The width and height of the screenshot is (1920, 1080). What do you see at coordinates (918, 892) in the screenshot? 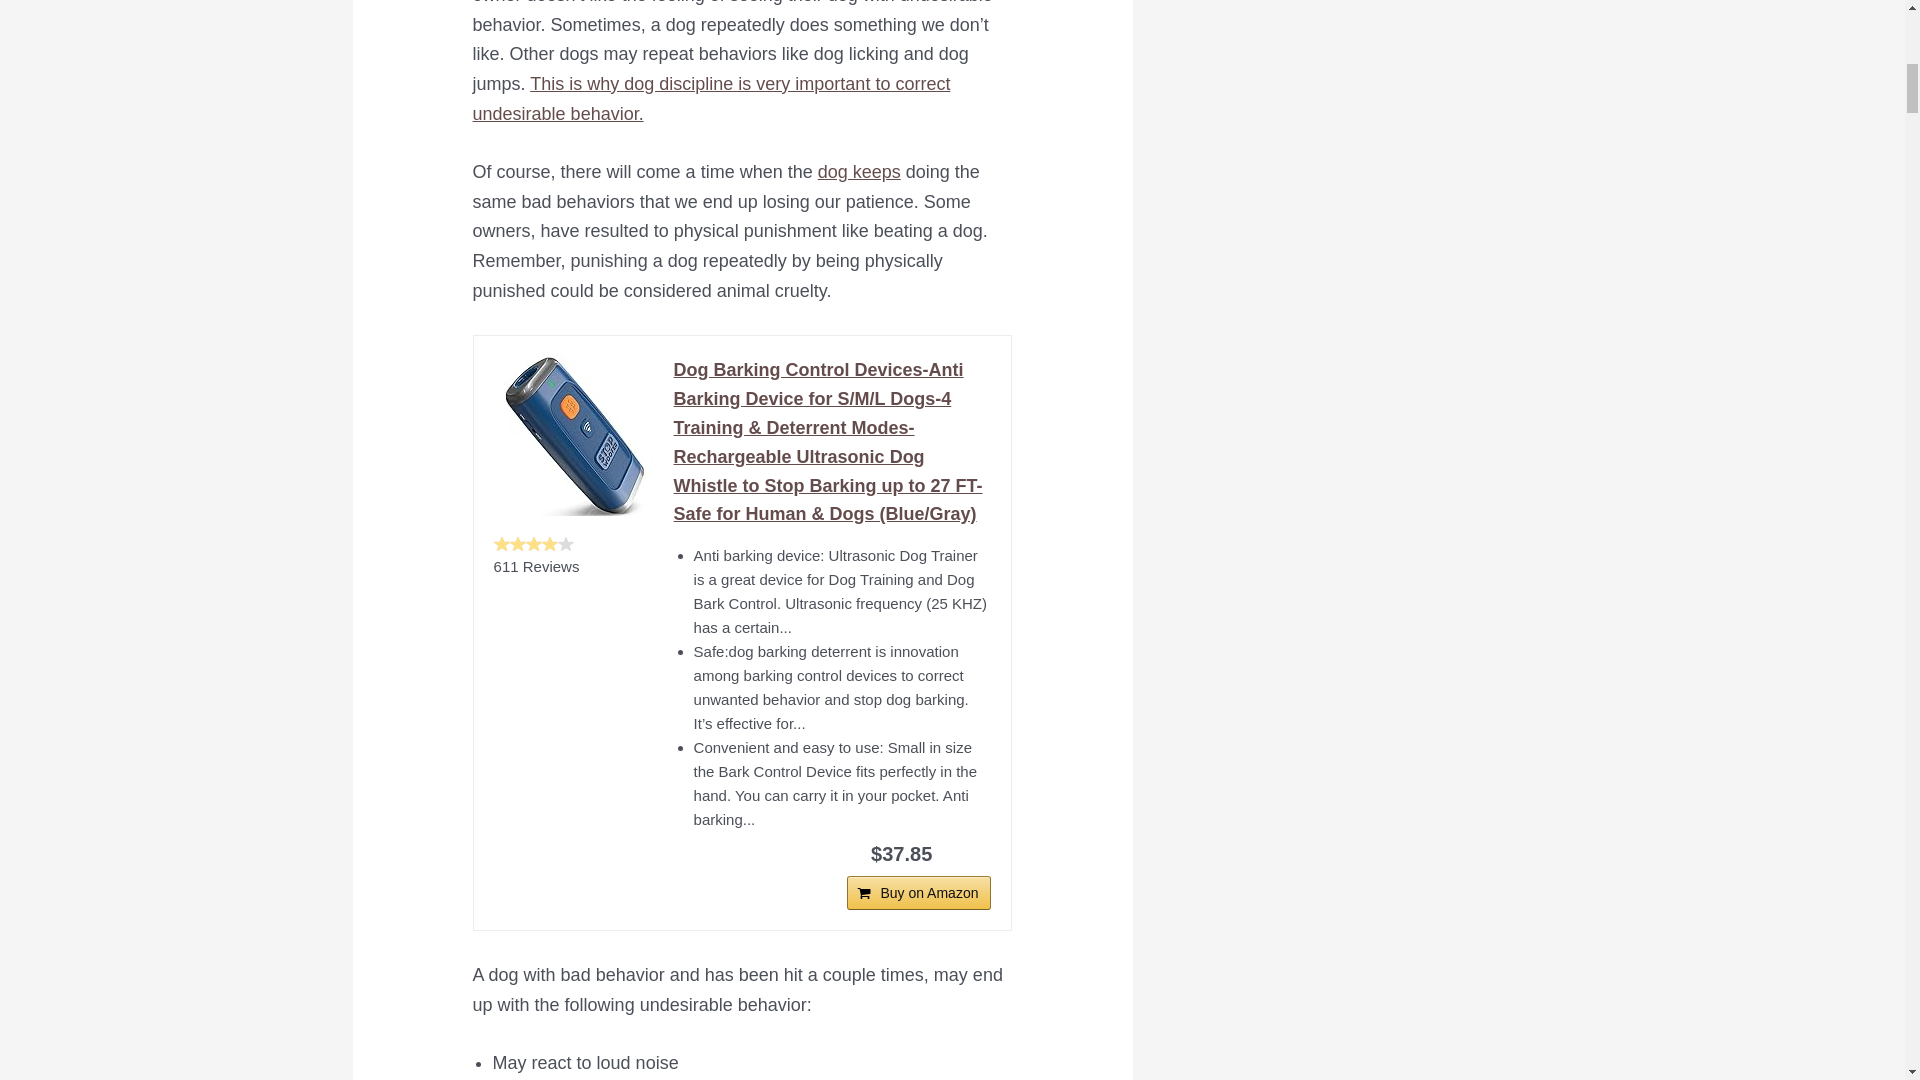
I see `Buy on Amazon` at bounding box center [918, 892].